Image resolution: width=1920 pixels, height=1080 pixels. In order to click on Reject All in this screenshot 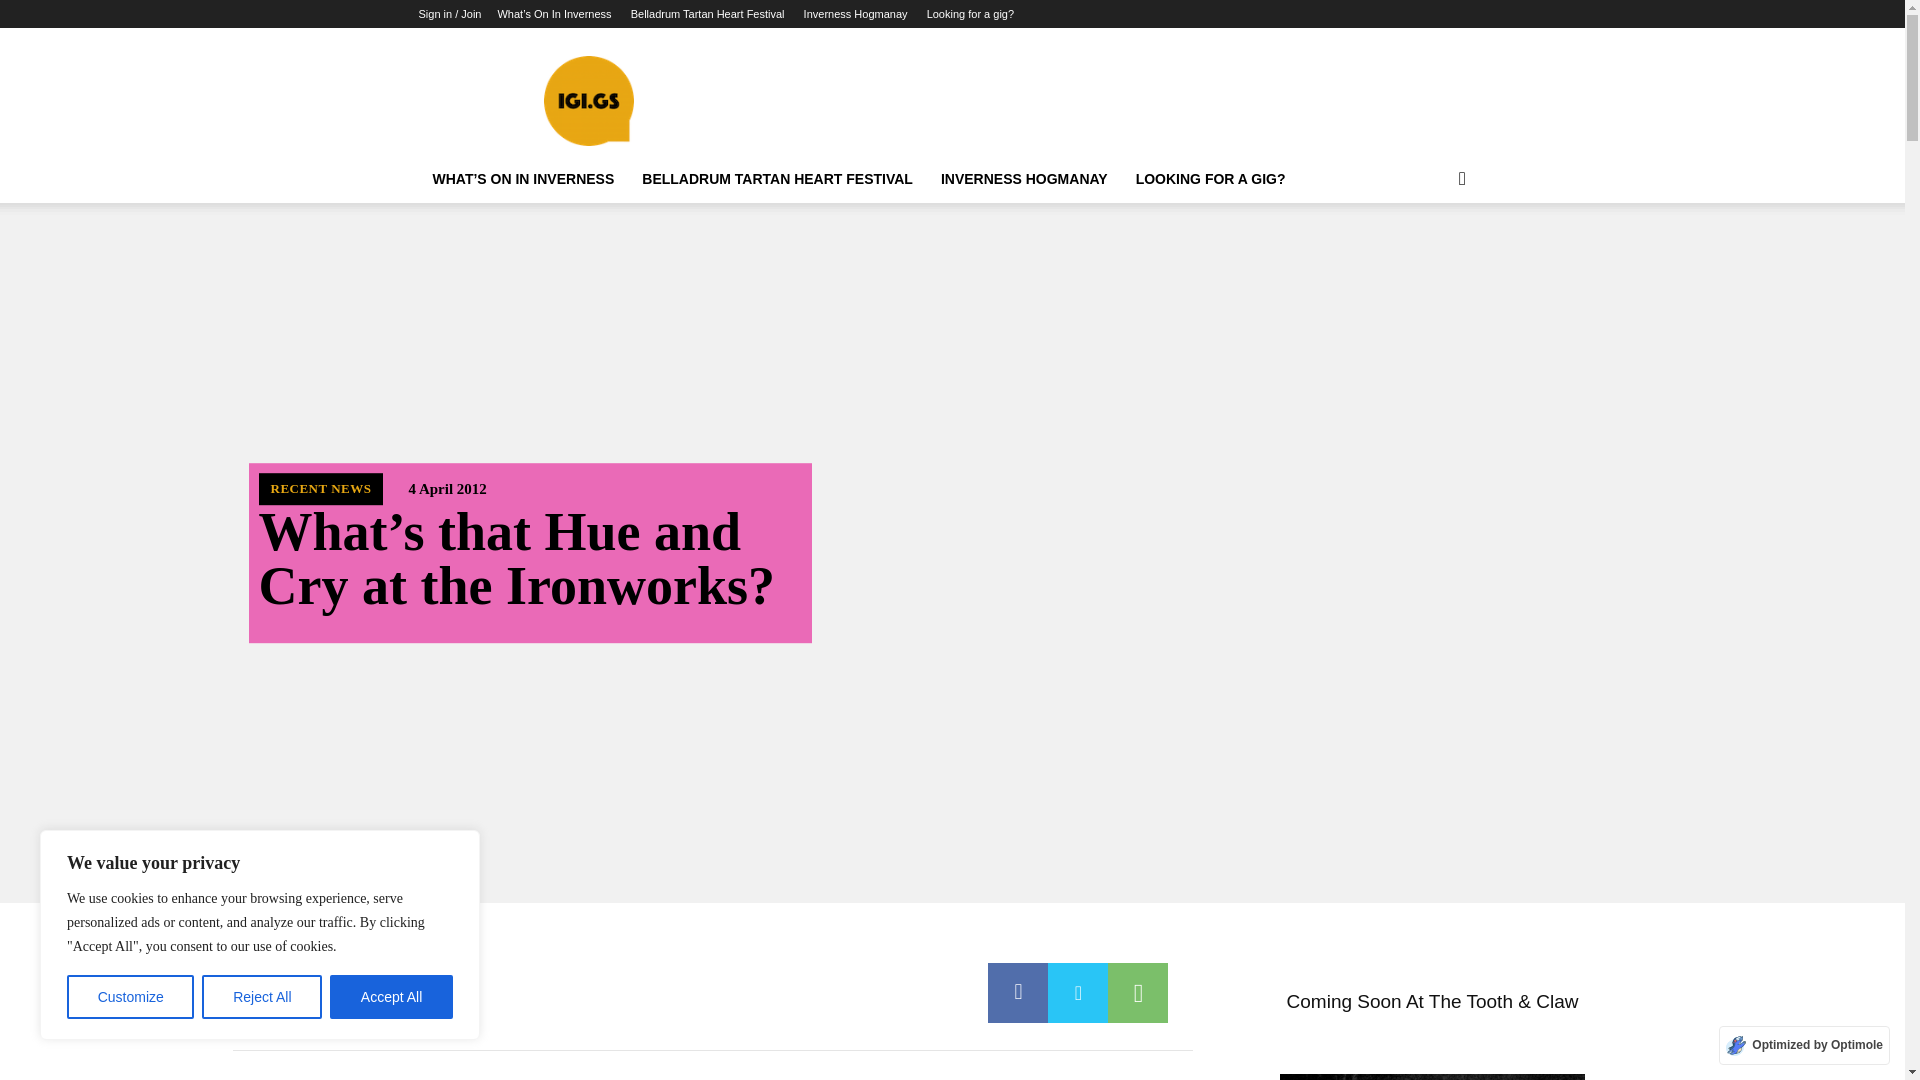, I will do `click(262, 997)`.